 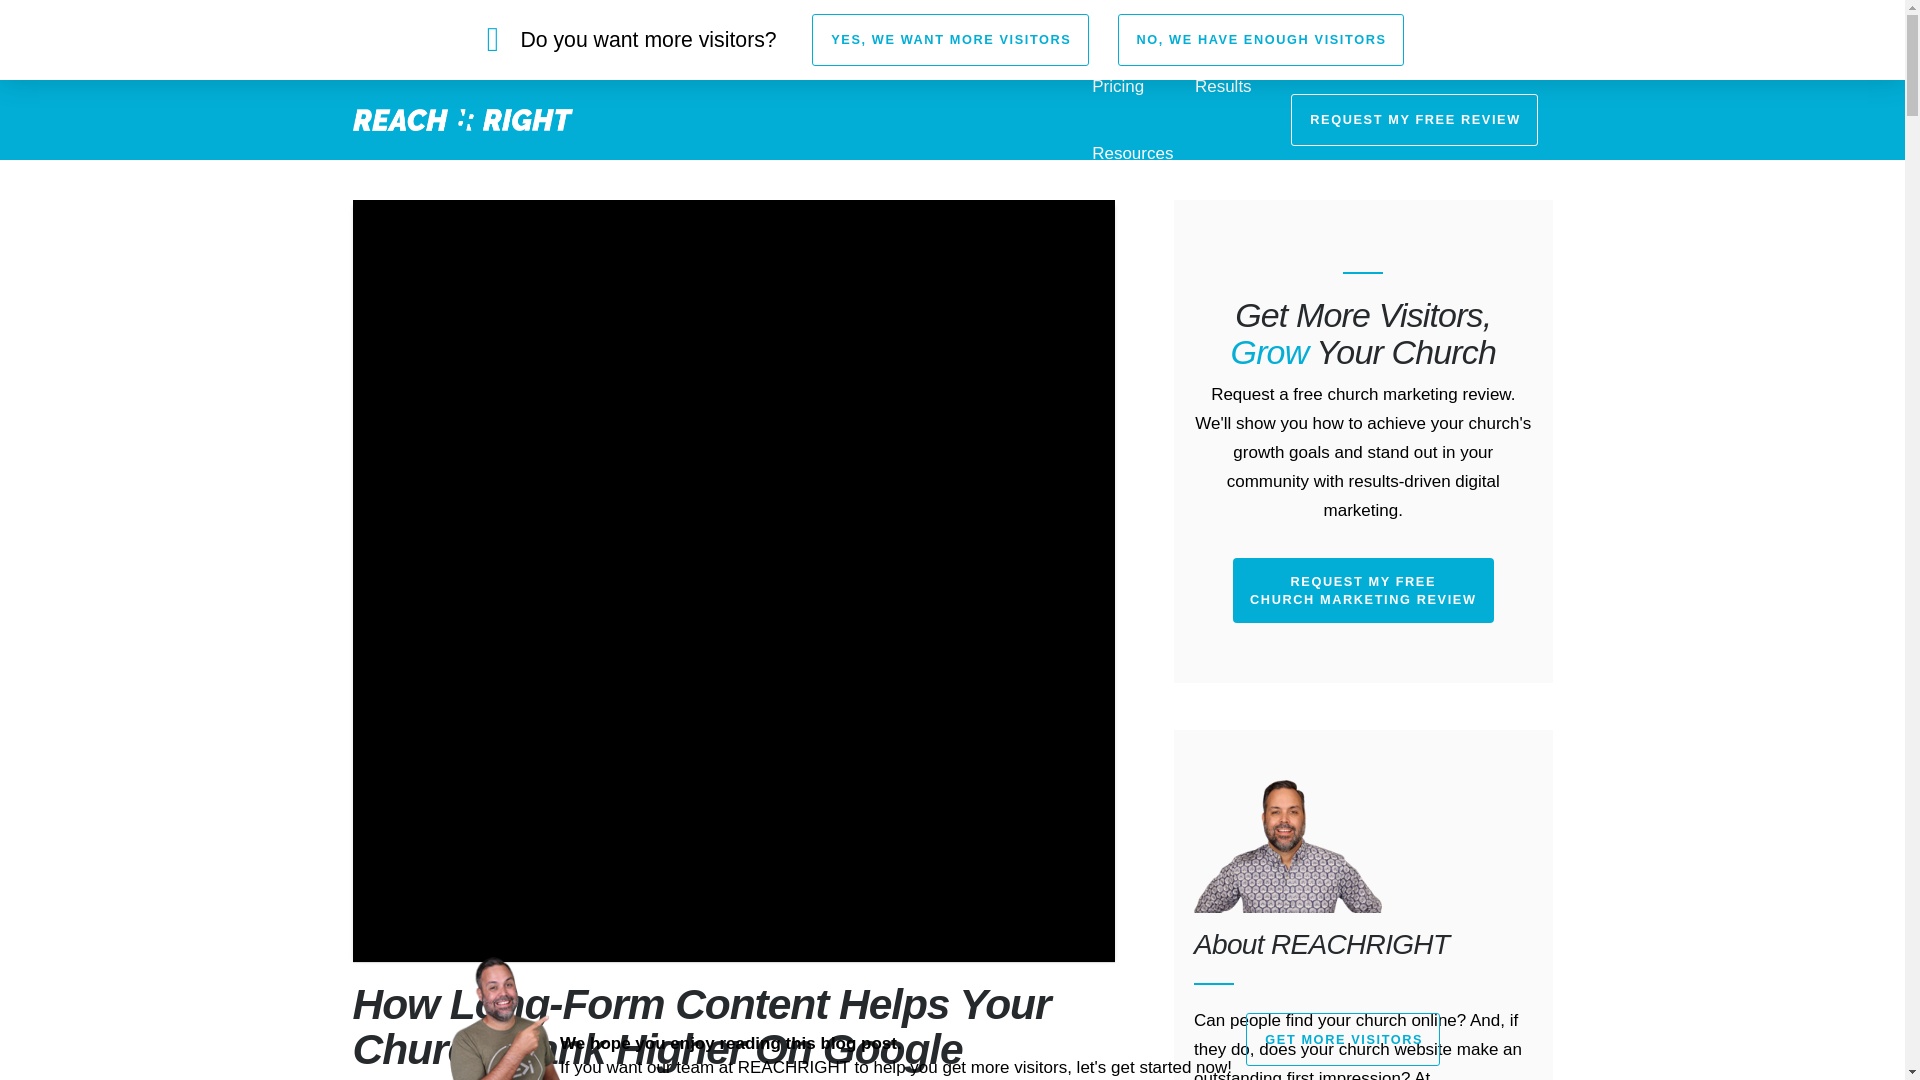 What do you see at coordinates (1260, 40) in the screenshot?
I see `NO, WE HAVE ENOUGH VISITORS` at bounding box center [1260, 40].